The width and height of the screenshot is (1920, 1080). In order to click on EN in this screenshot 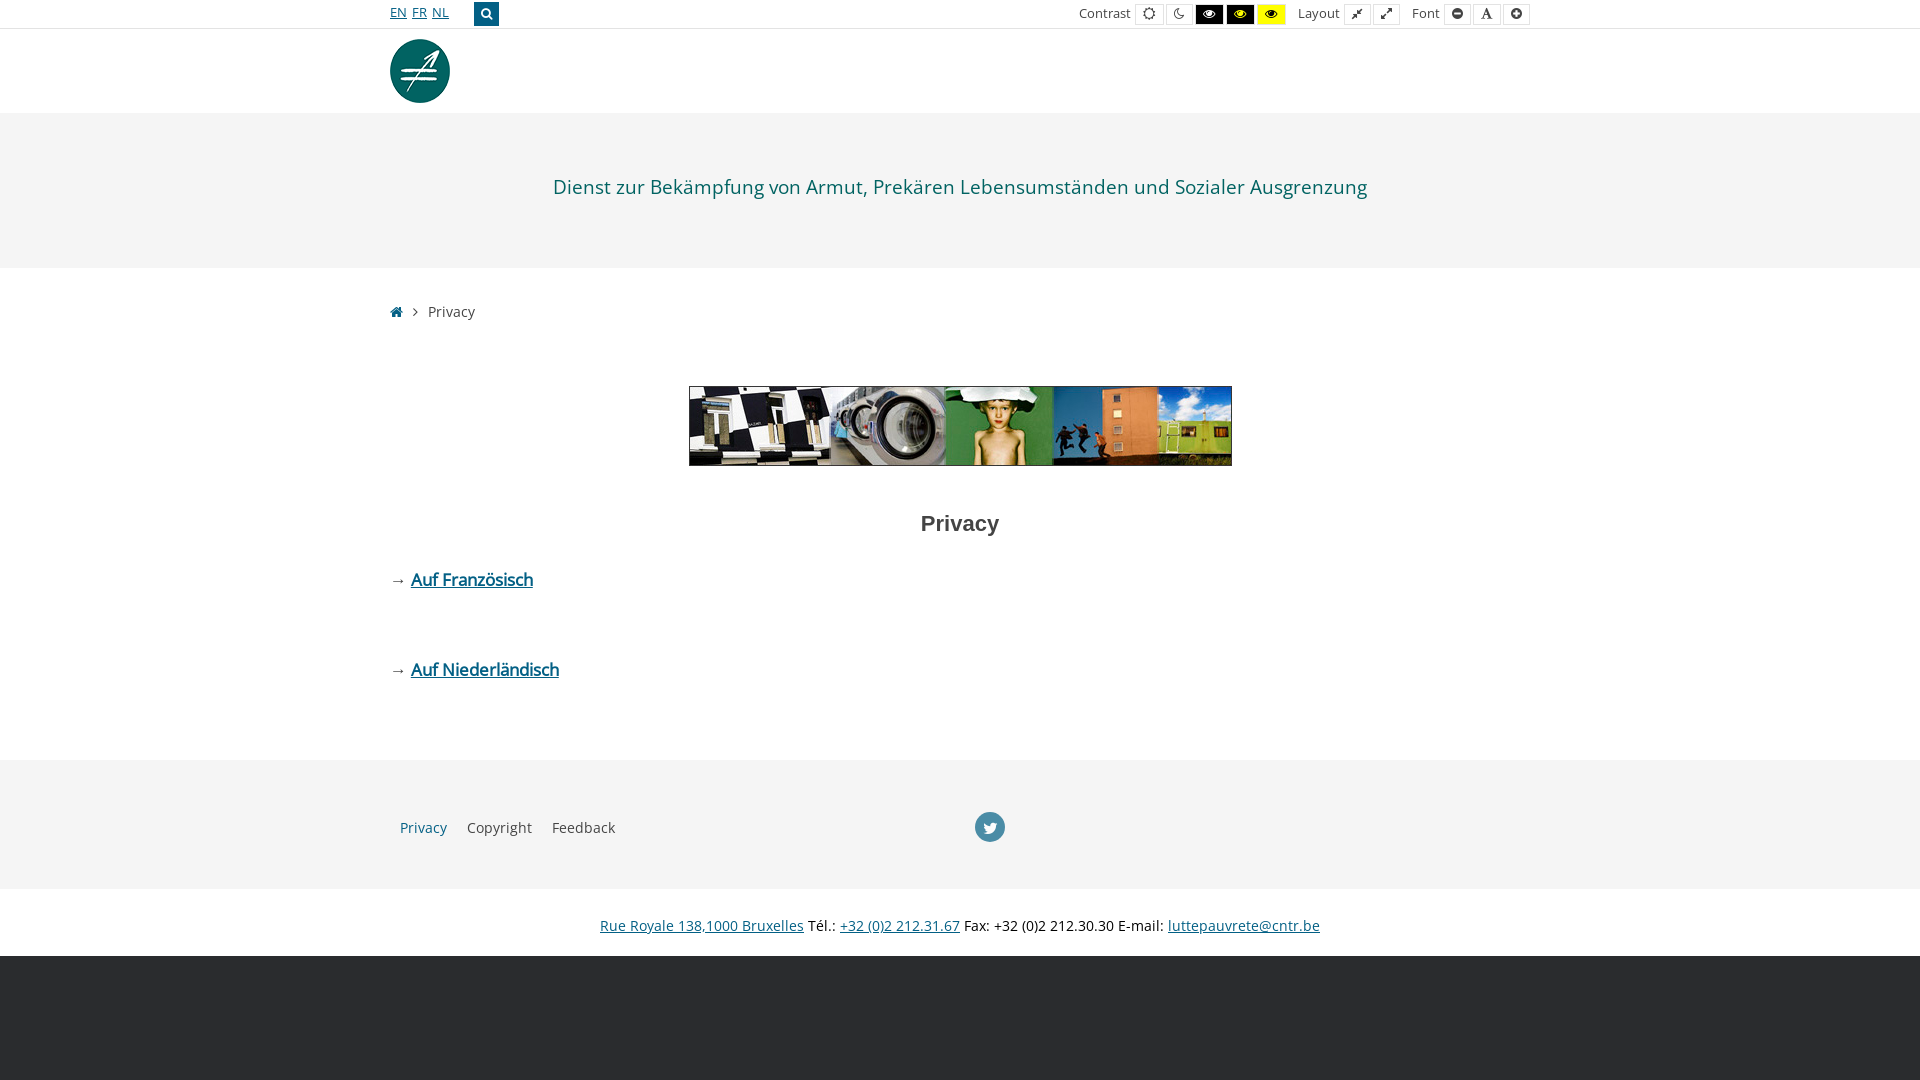, I will do `click(398, 12)`.